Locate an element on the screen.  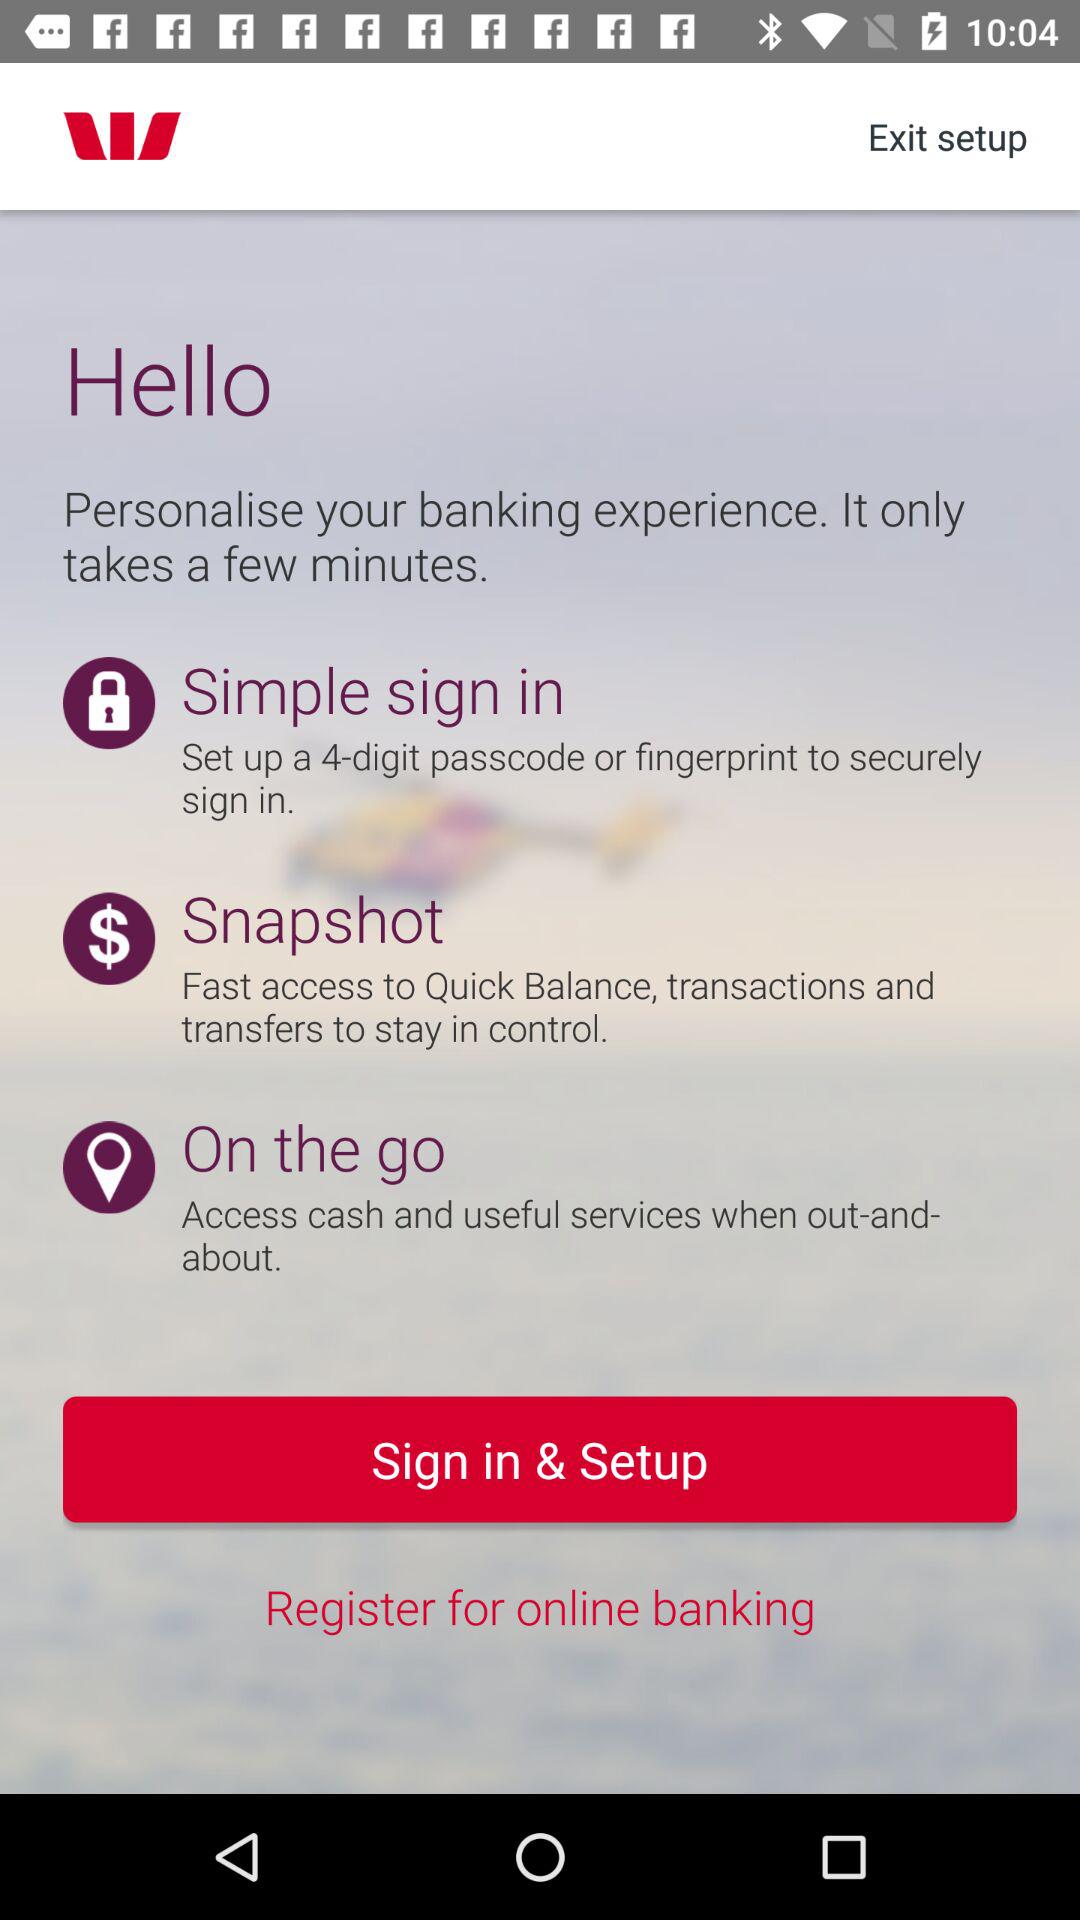
select the location icon below snapshot is located at coordinates (108, 1168).